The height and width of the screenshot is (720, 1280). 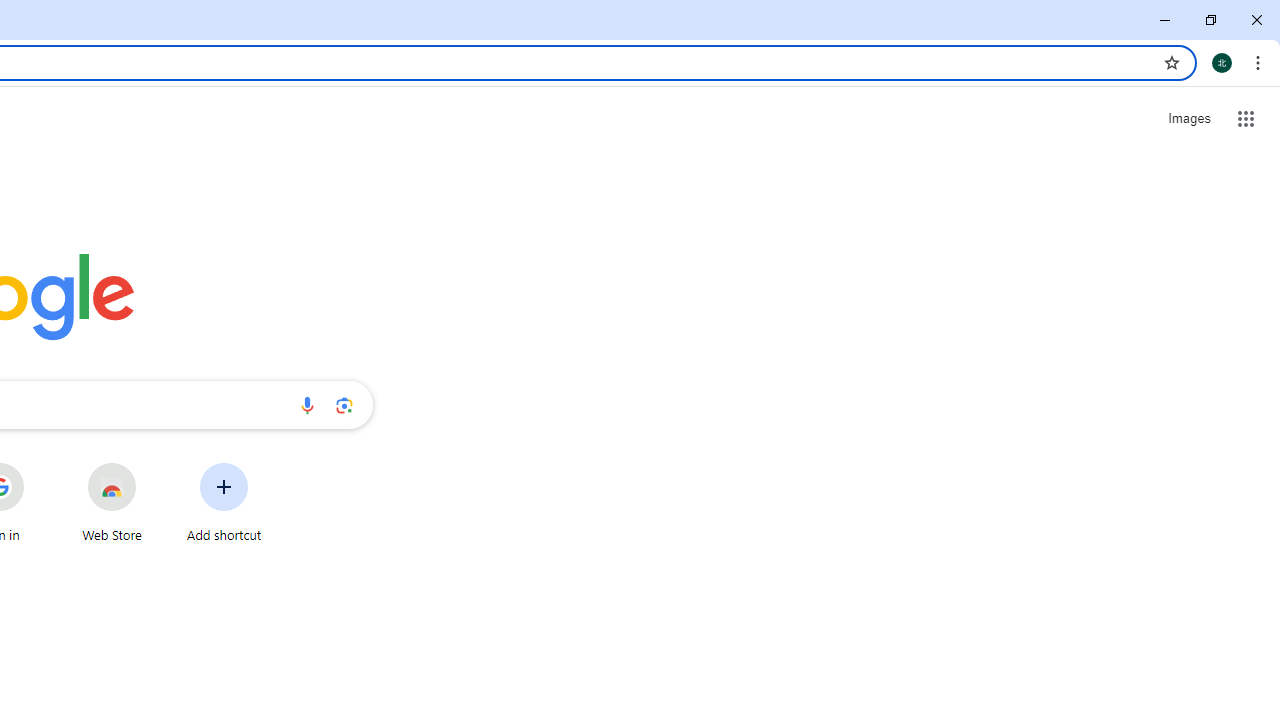 I want to click on More actions for Sign in shortcut, so click(x=39, y=464).